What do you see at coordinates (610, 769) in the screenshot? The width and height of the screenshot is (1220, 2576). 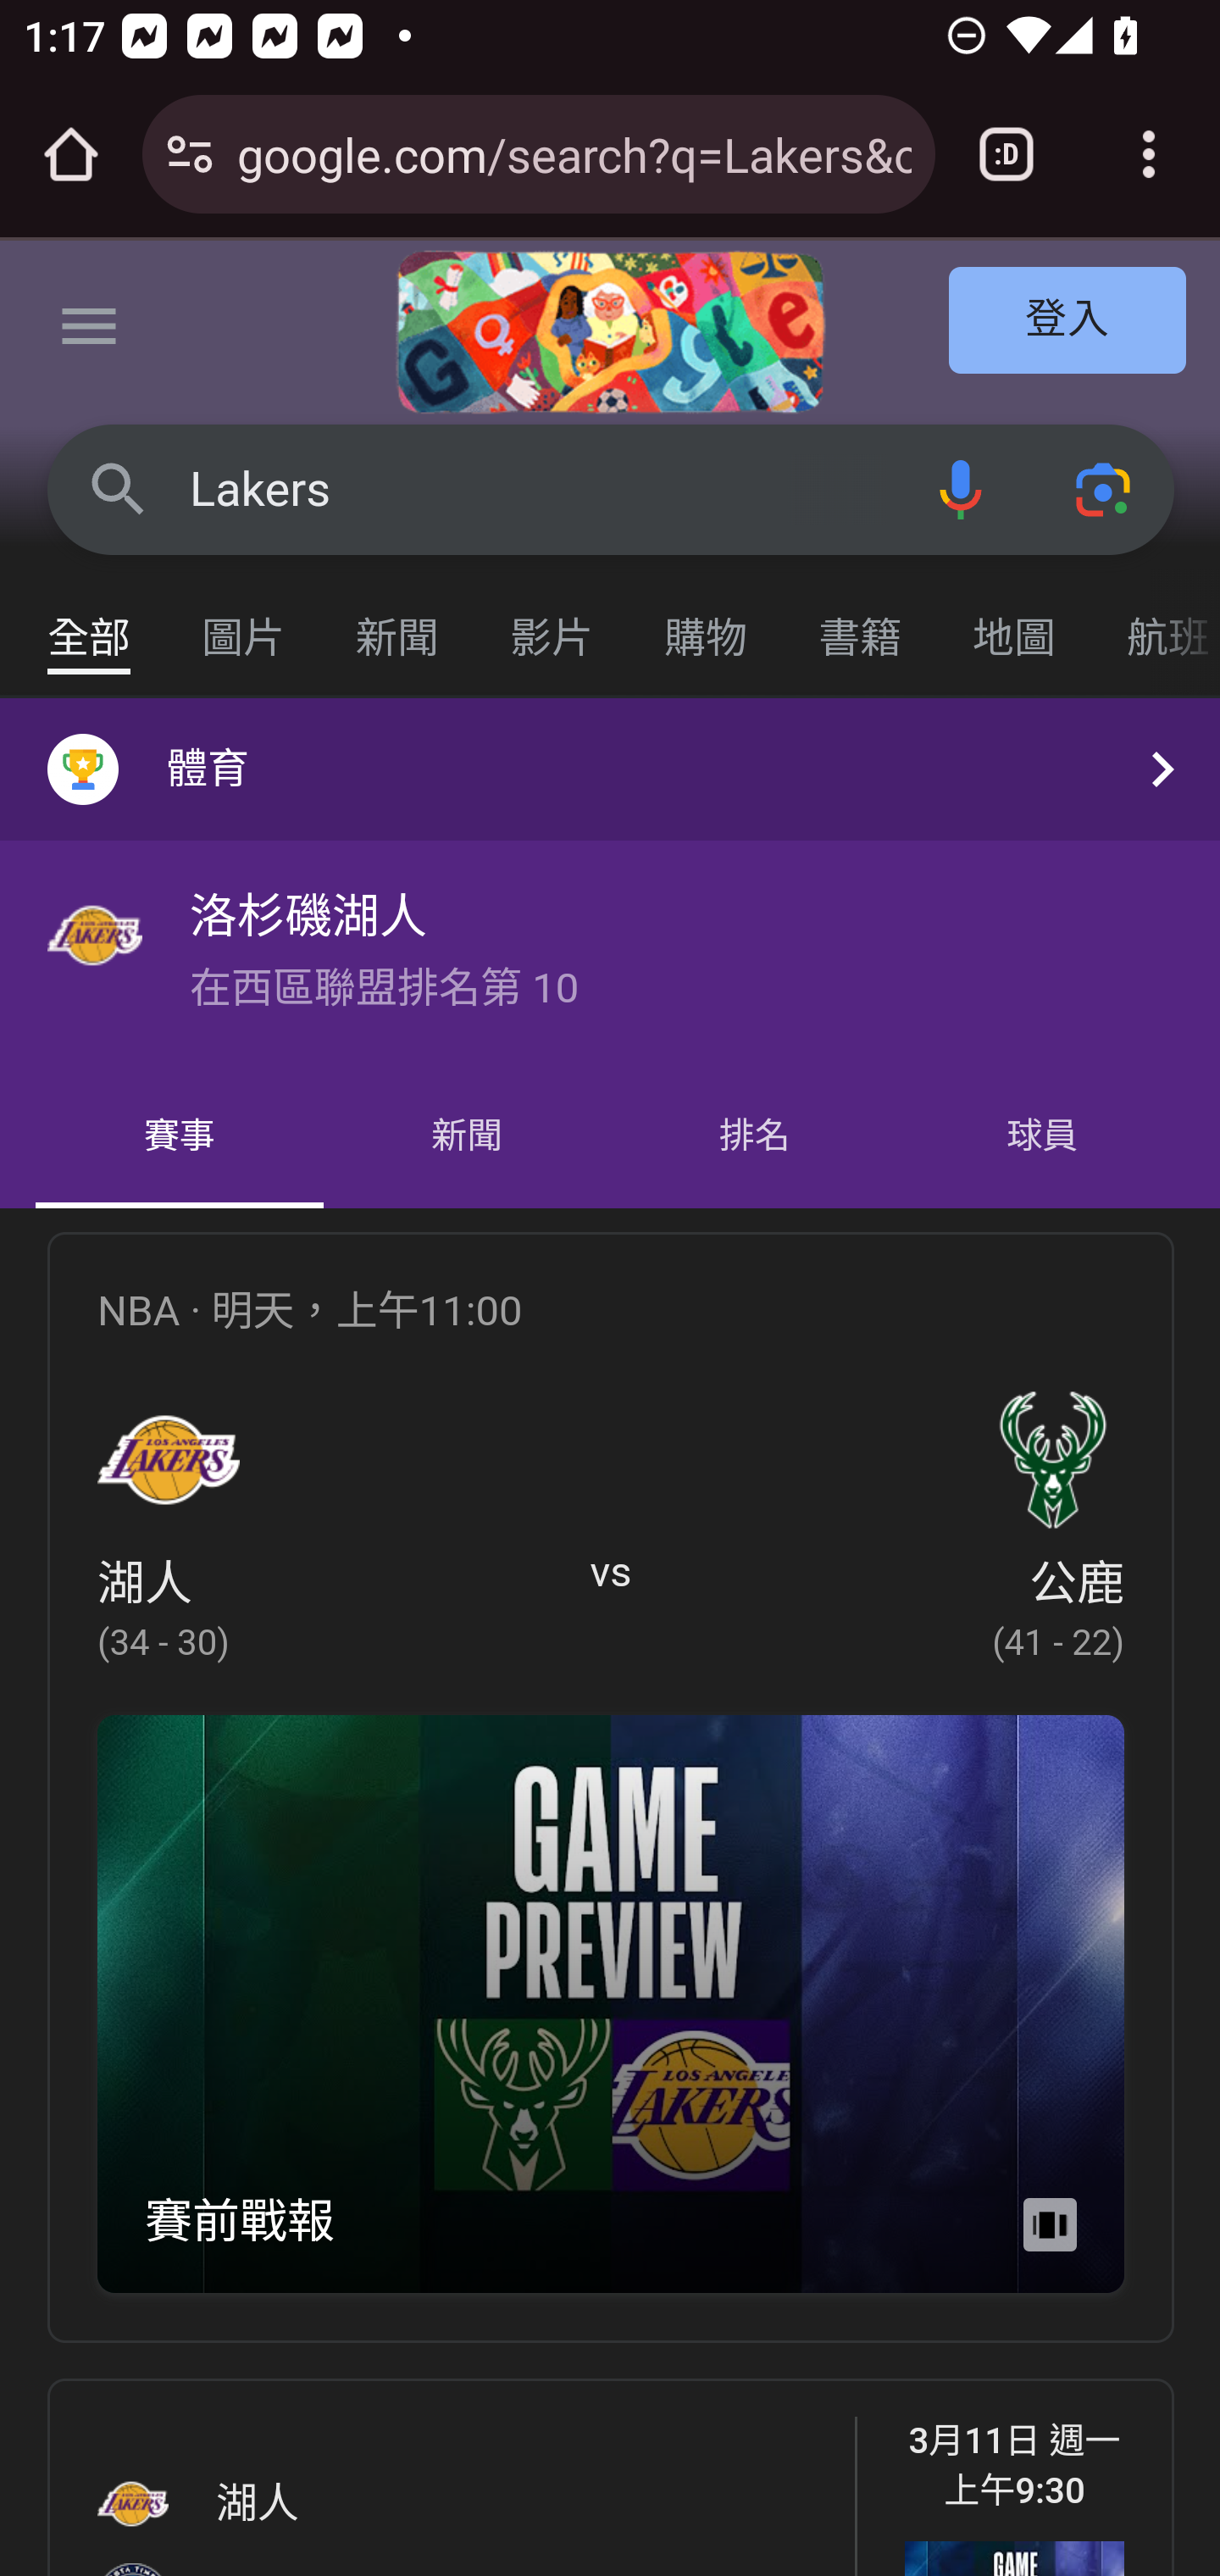 I see `體育` at bounding box center [610, 769].